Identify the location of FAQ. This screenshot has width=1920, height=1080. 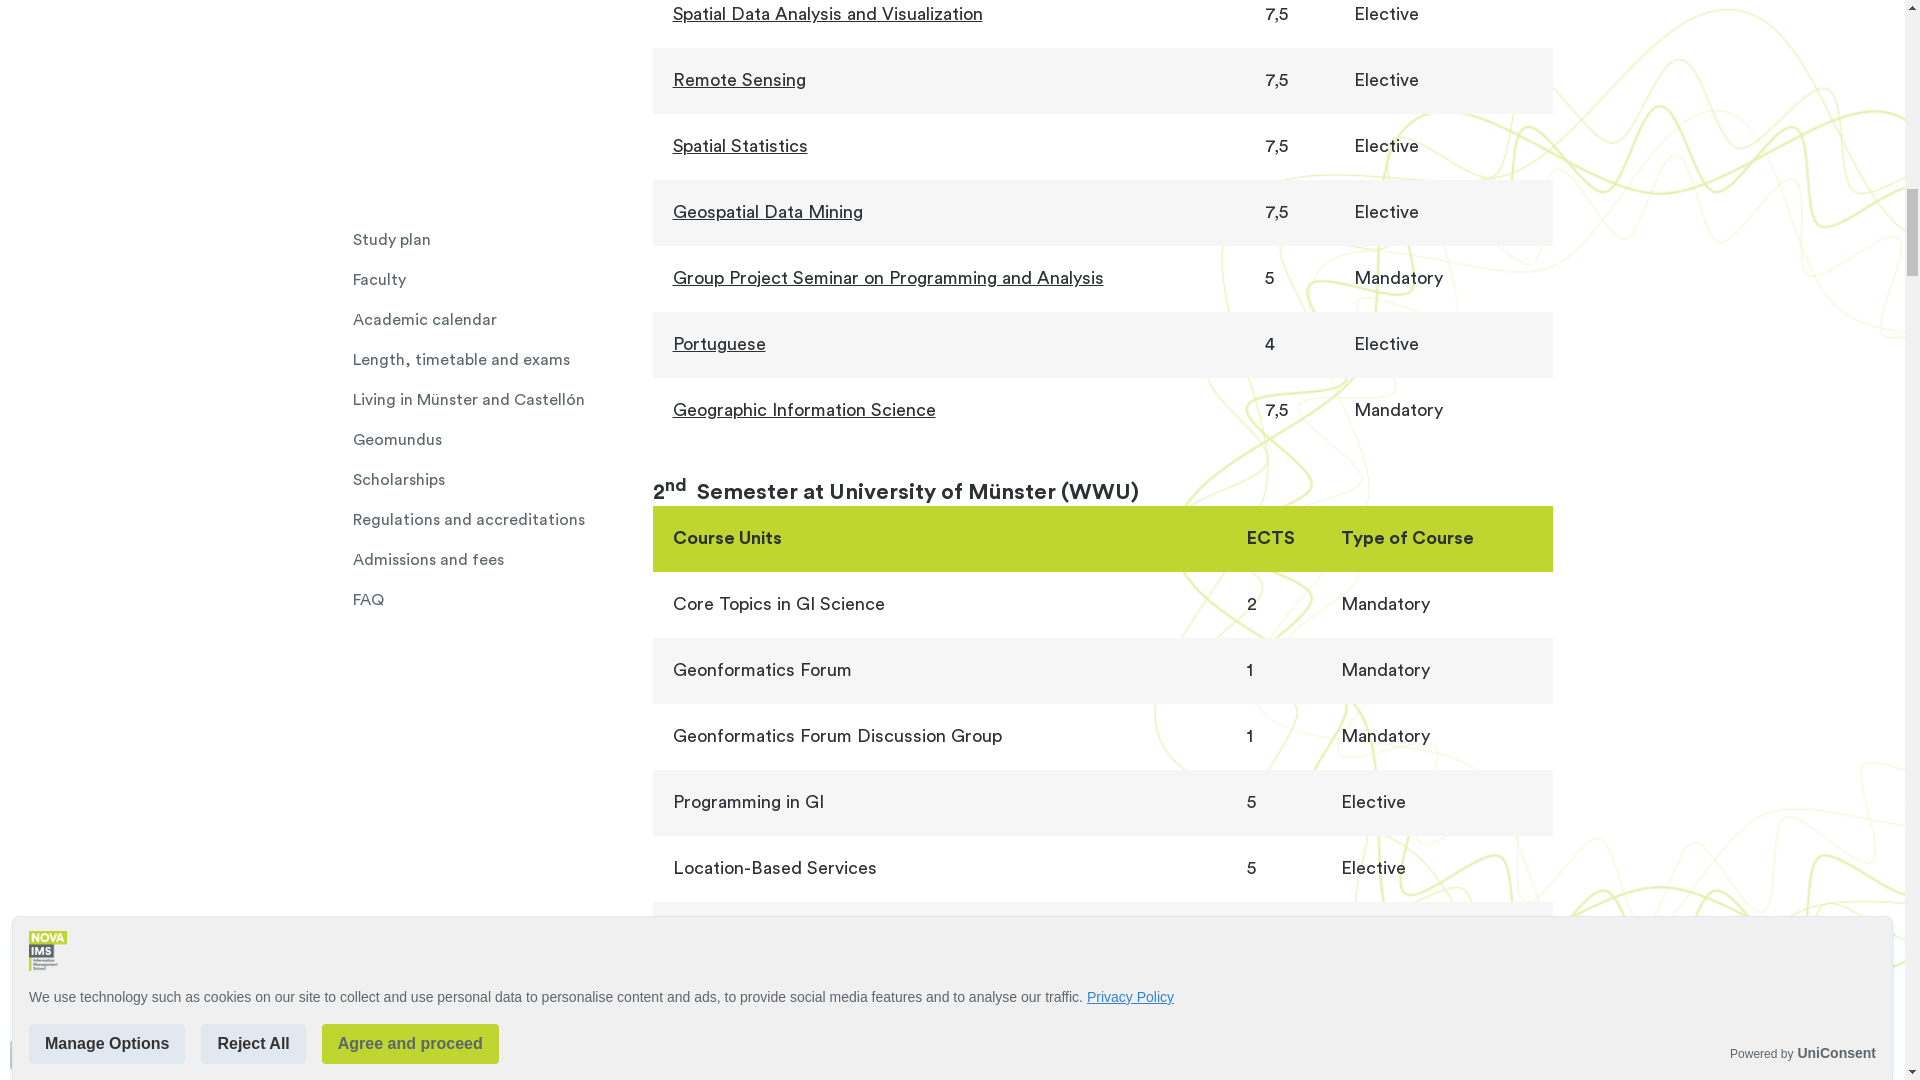
(502, 92).